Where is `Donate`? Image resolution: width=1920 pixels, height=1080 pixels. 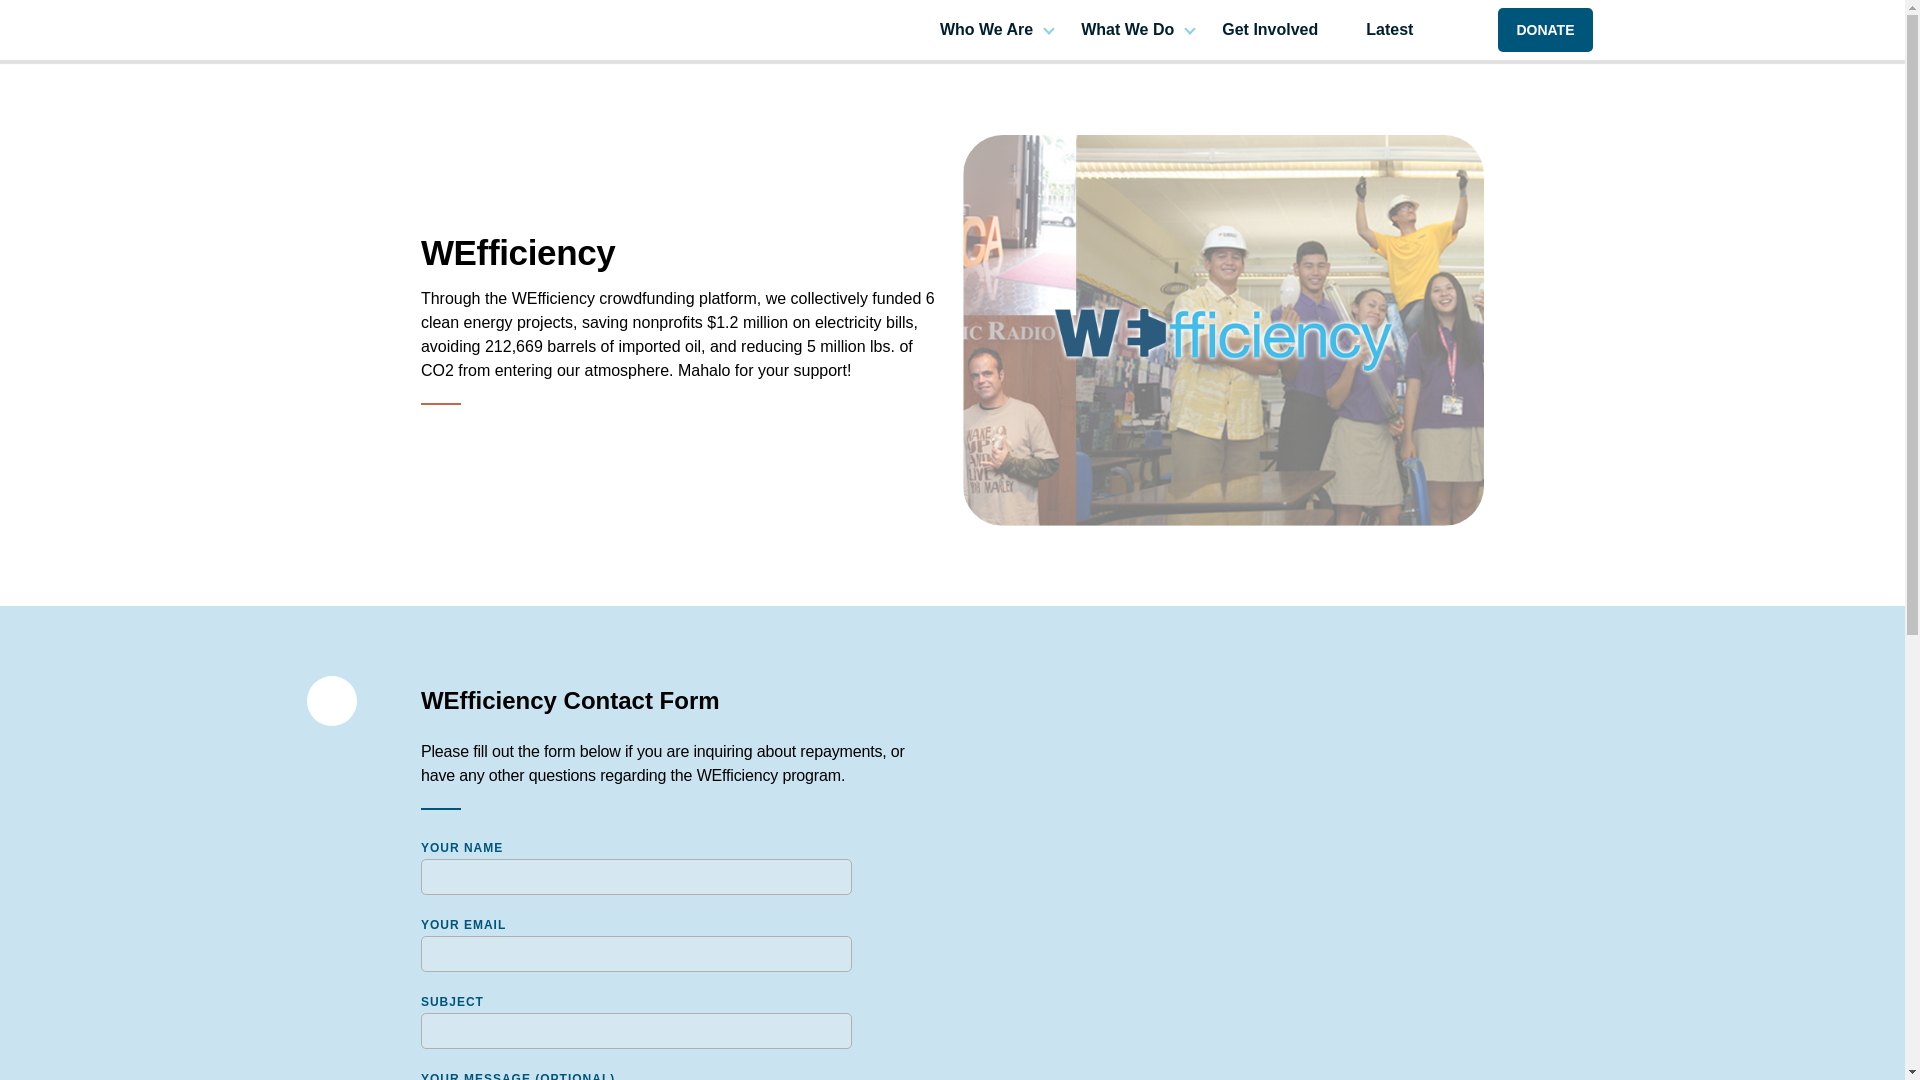 Donate is located at coordinates (1544, 29).